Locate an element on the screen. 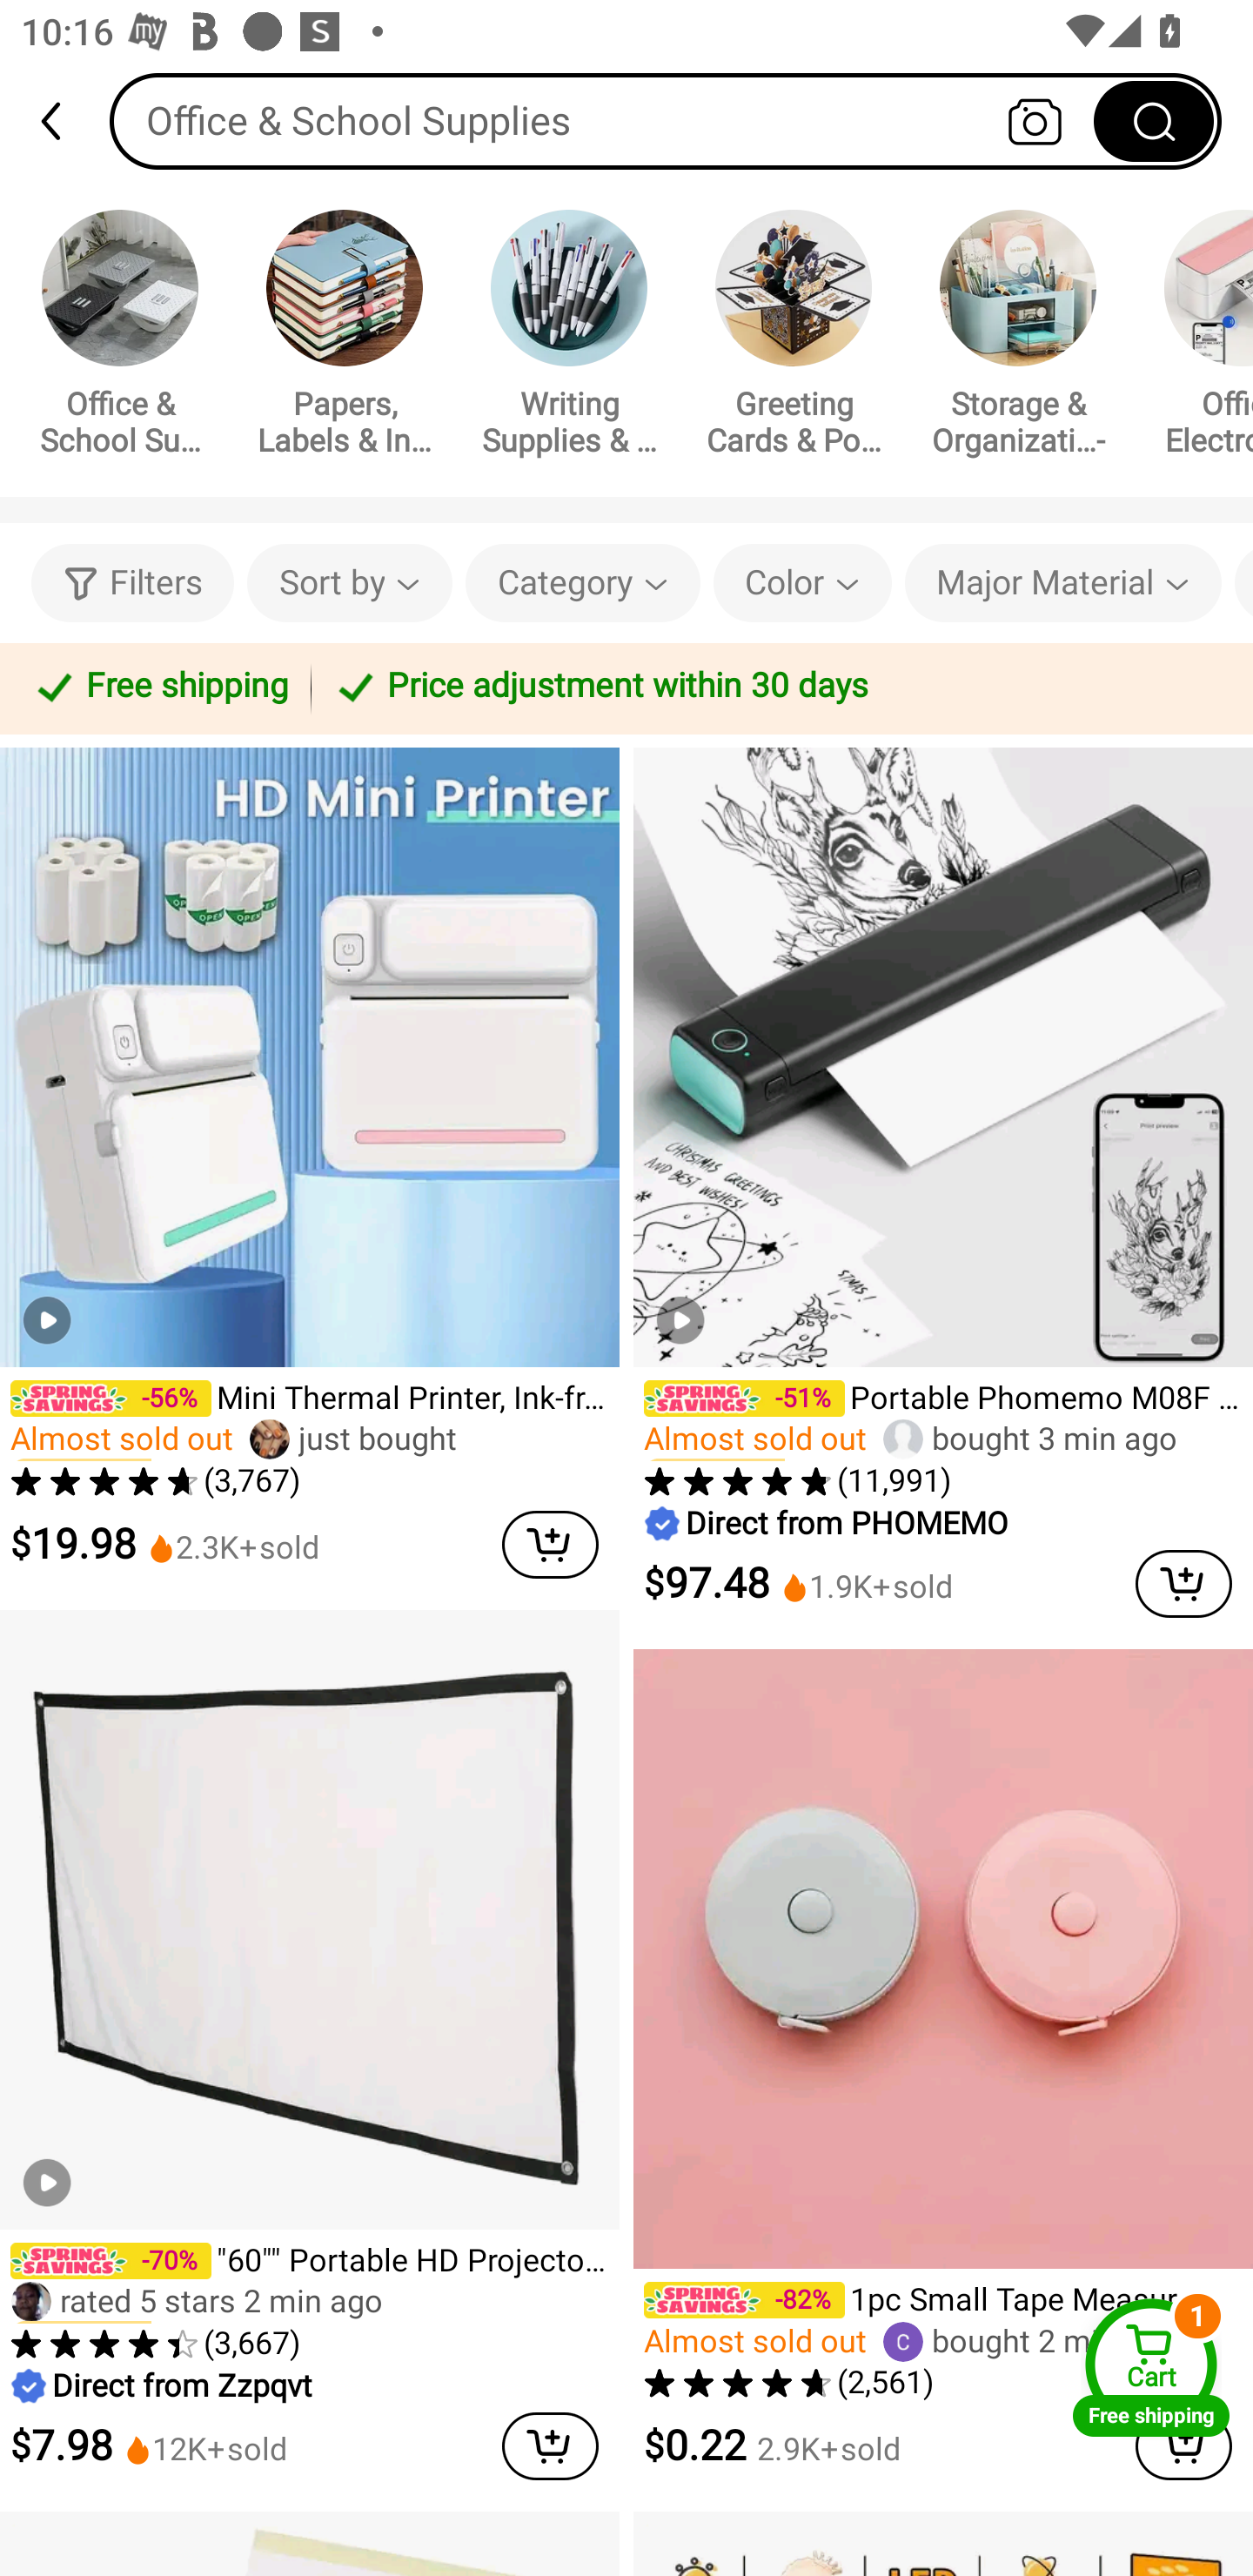 The width and height of the screenshot is (1253, 2576). cart delete is located at coordinates (550, 1544).